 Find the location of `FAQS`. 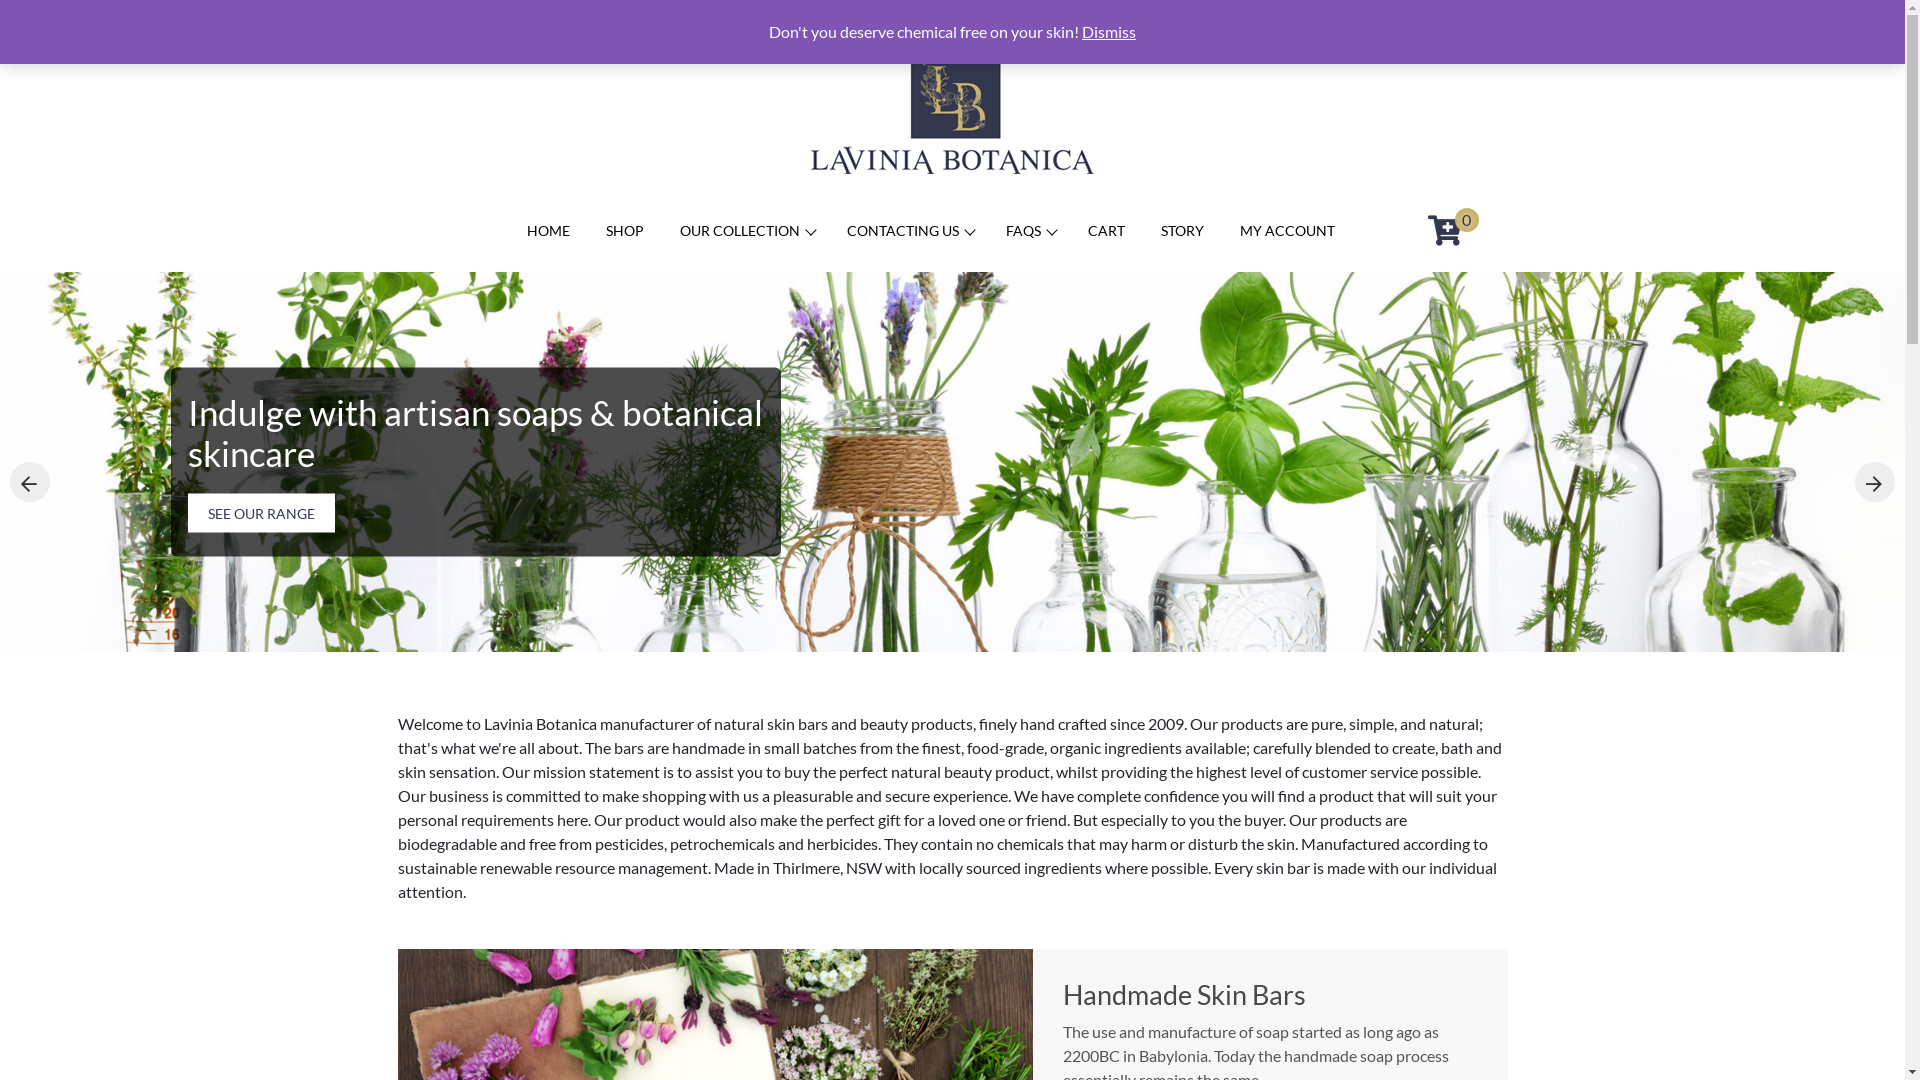

FAQS is located at coordinates (1031, 243).